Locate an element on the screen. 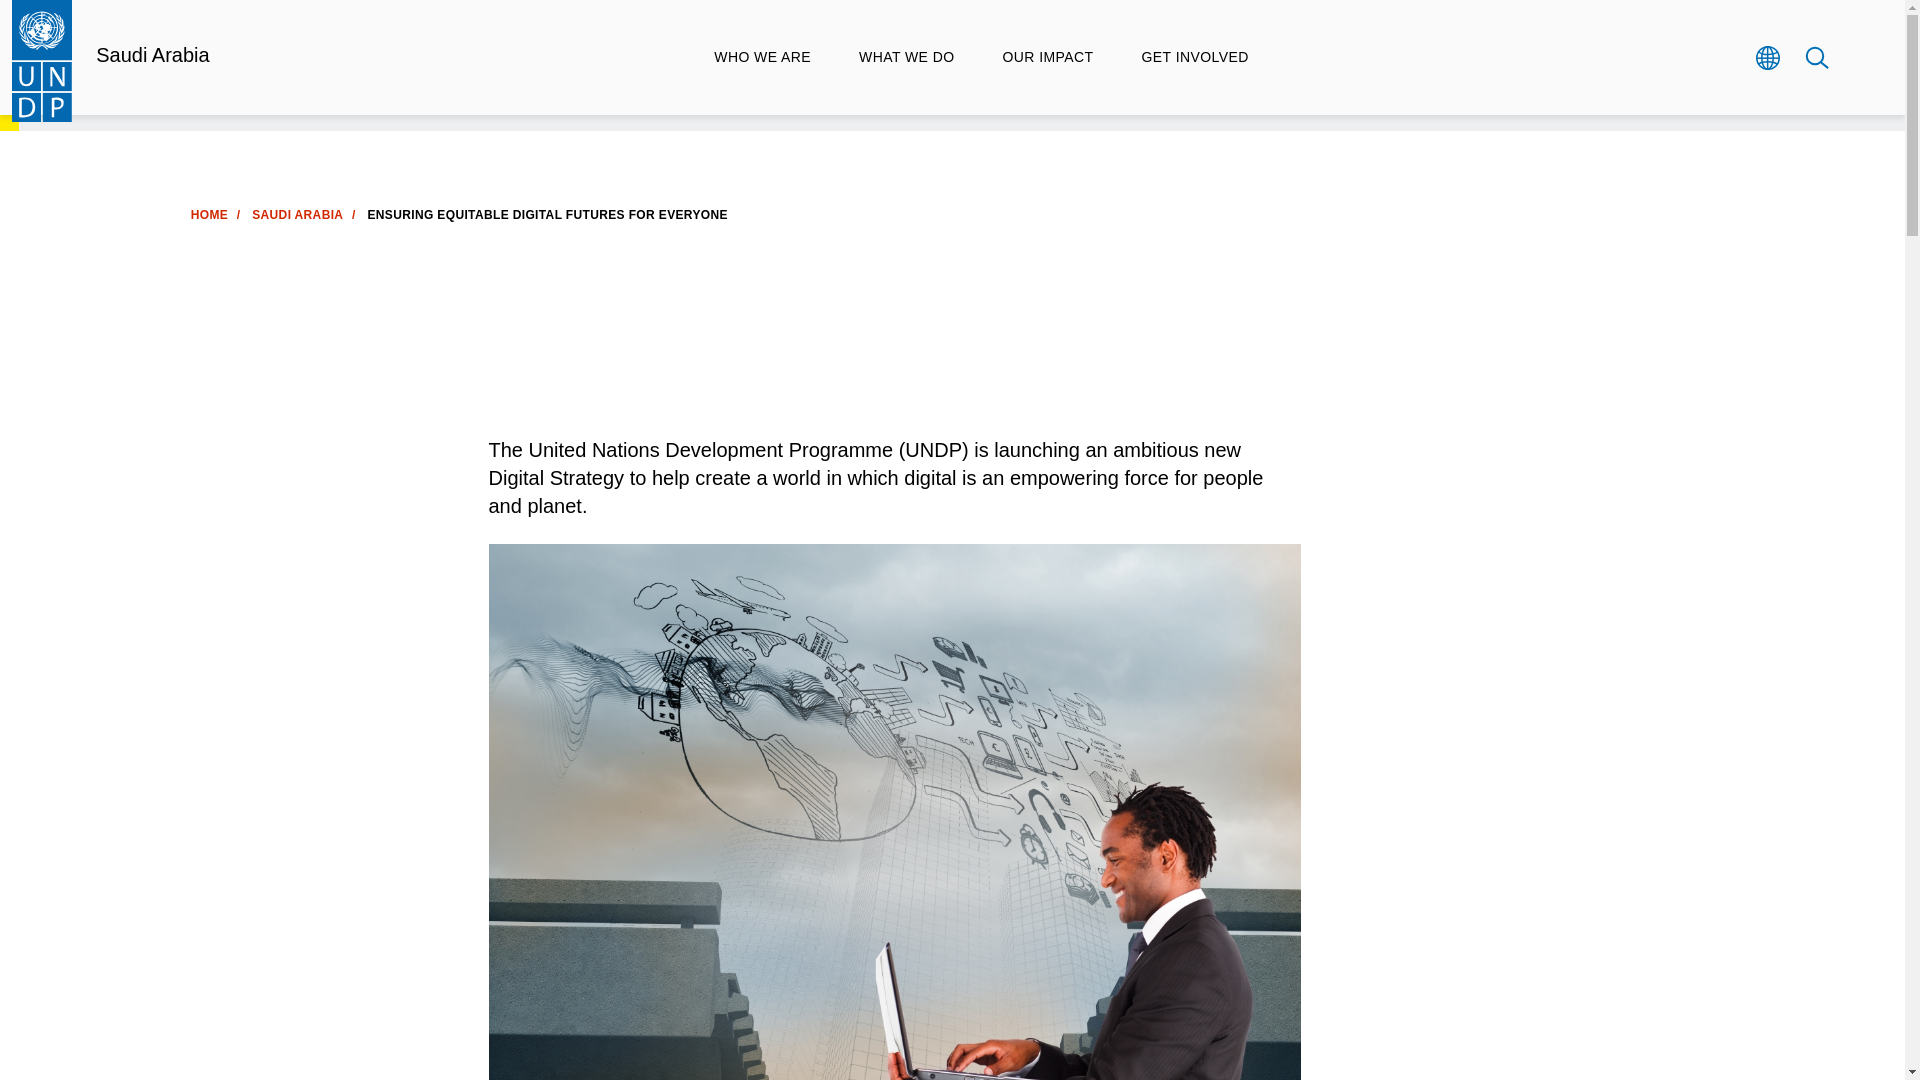  OUR IMPACT is located at coordinates (1047, 57).